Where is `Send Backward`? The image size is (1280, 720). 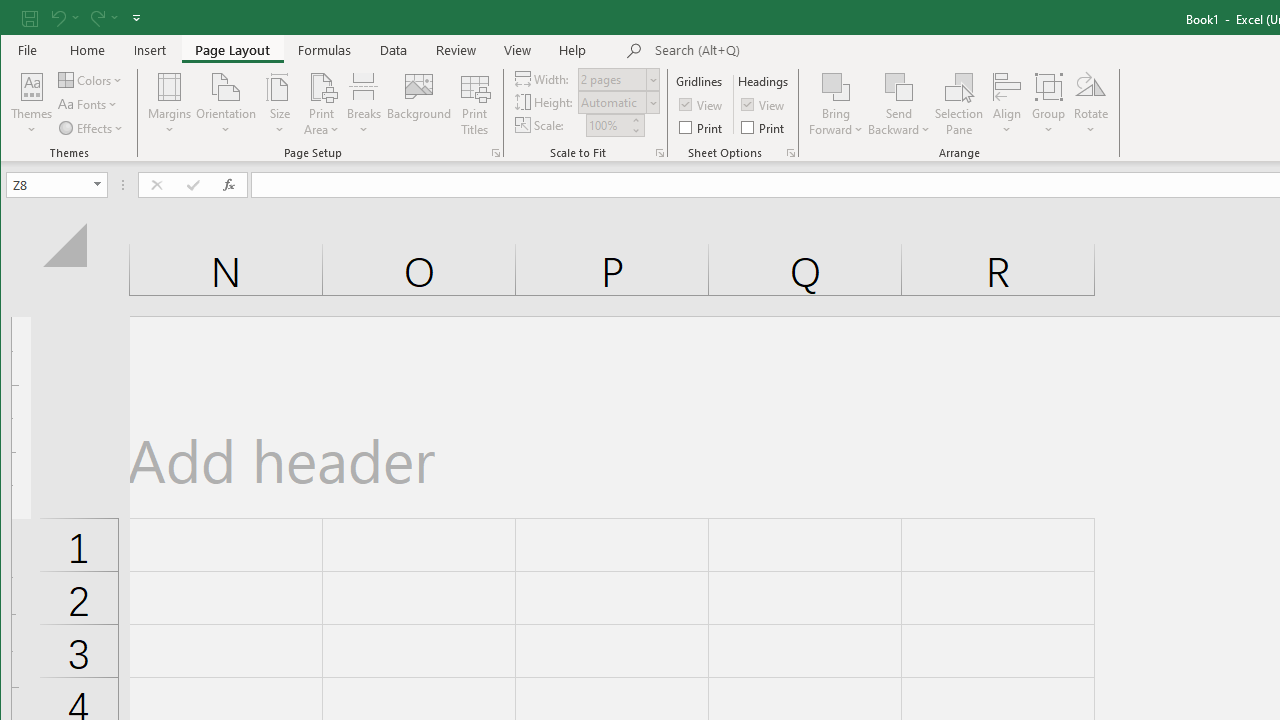 Send Backward is located at coordinates (900, 86).